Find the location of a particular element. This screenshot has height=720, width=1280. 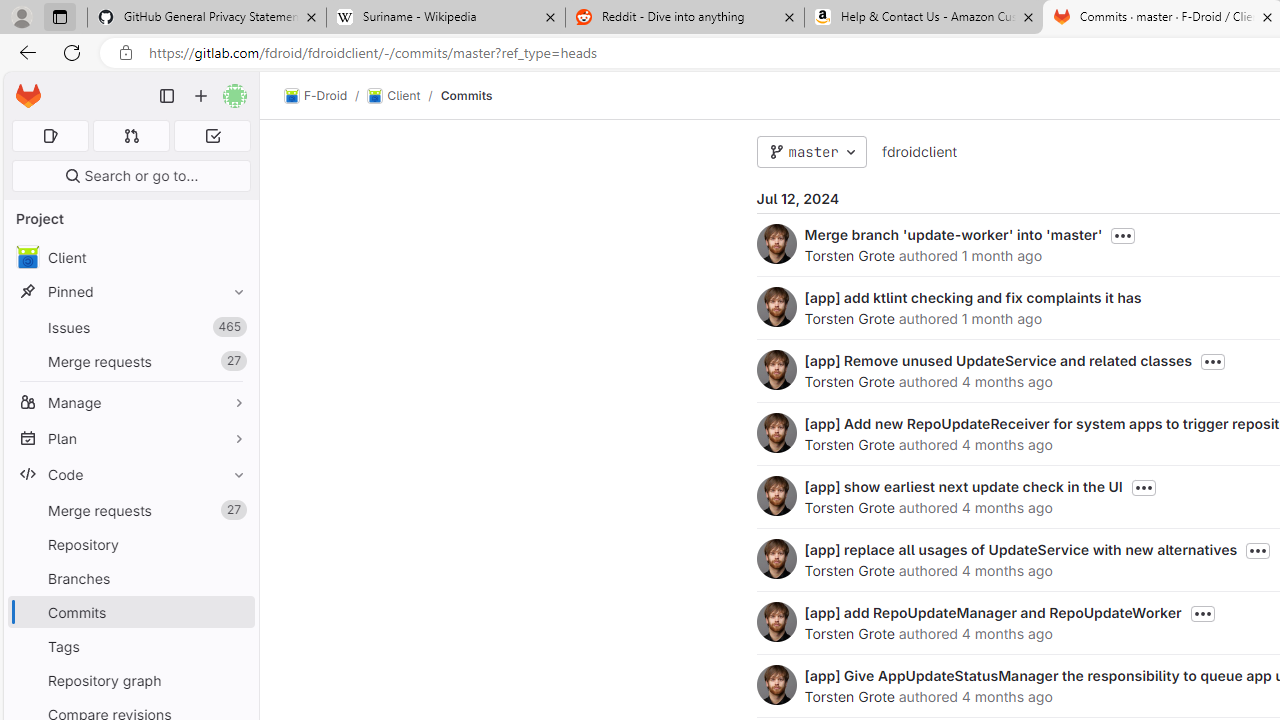

avatar is located at coordinates (27, 257).